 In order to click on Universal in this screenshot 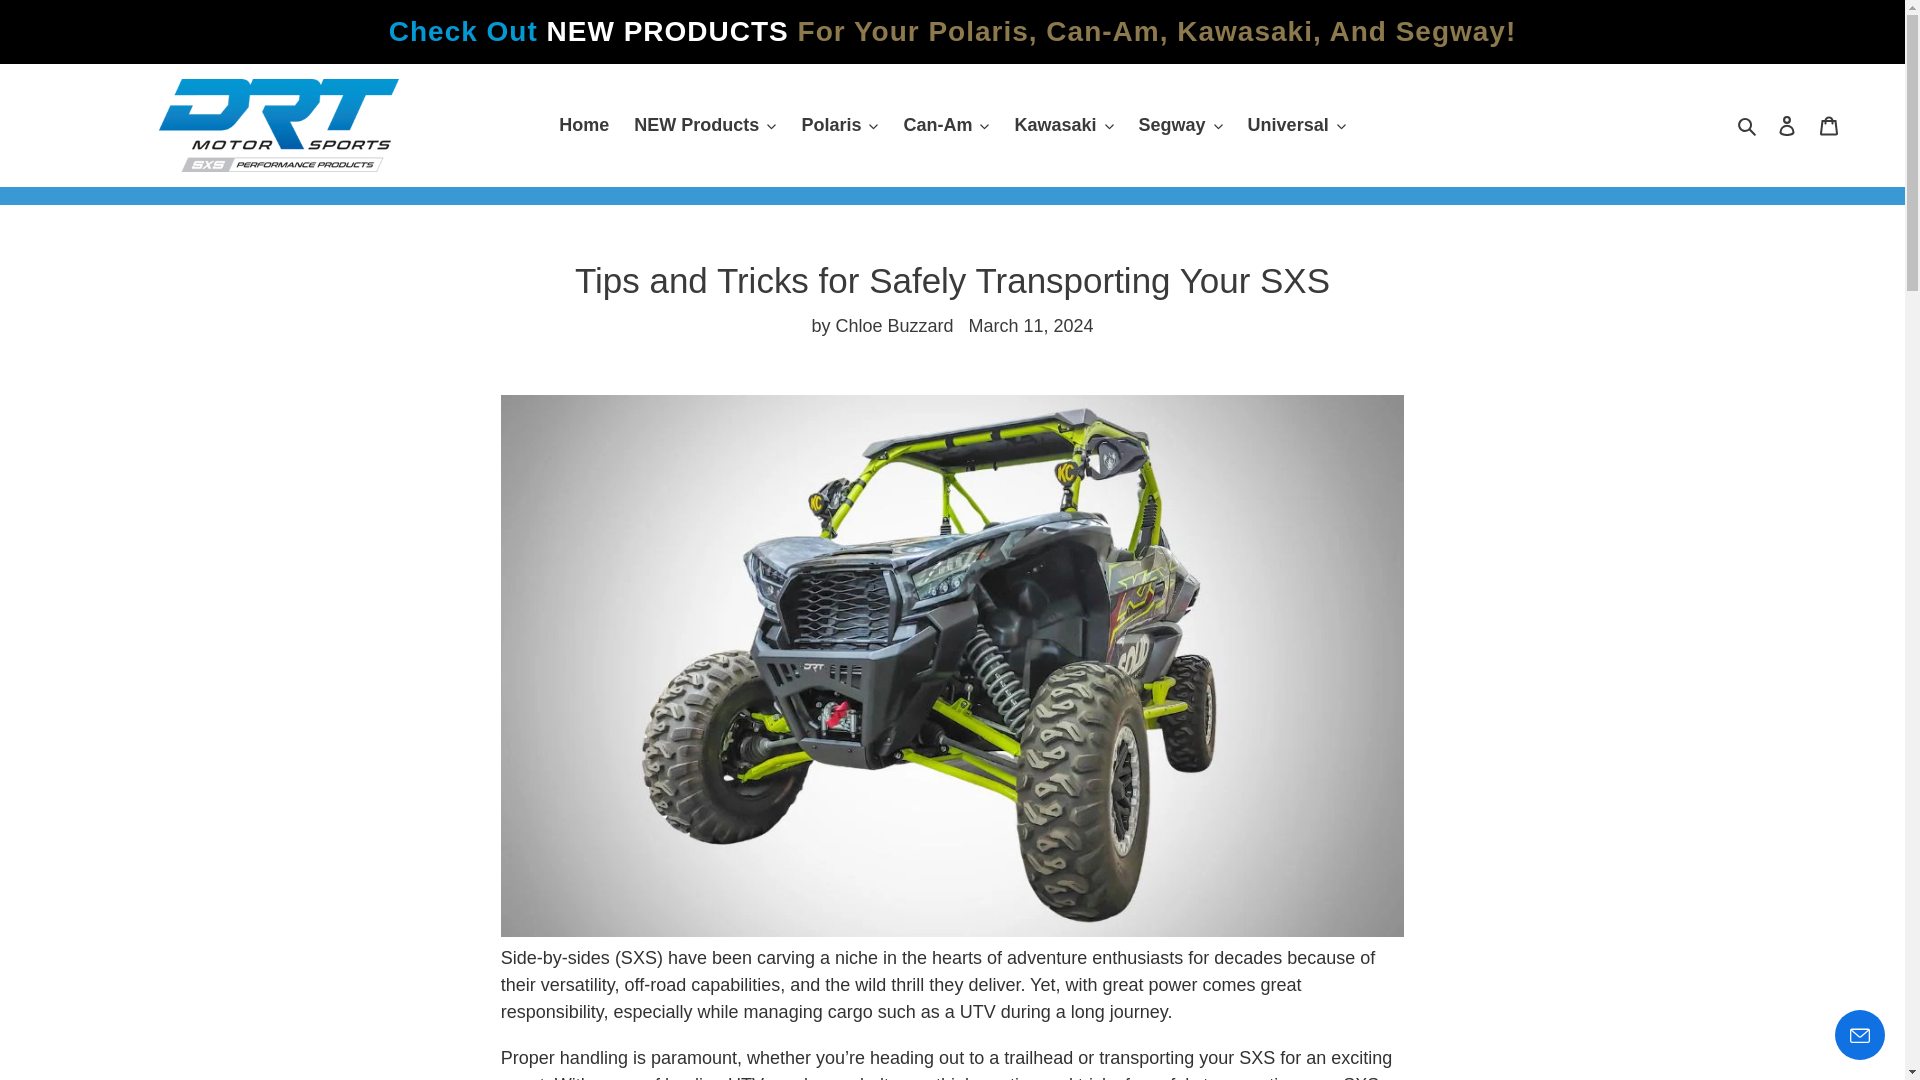, I will do `click(1296, 125)`.